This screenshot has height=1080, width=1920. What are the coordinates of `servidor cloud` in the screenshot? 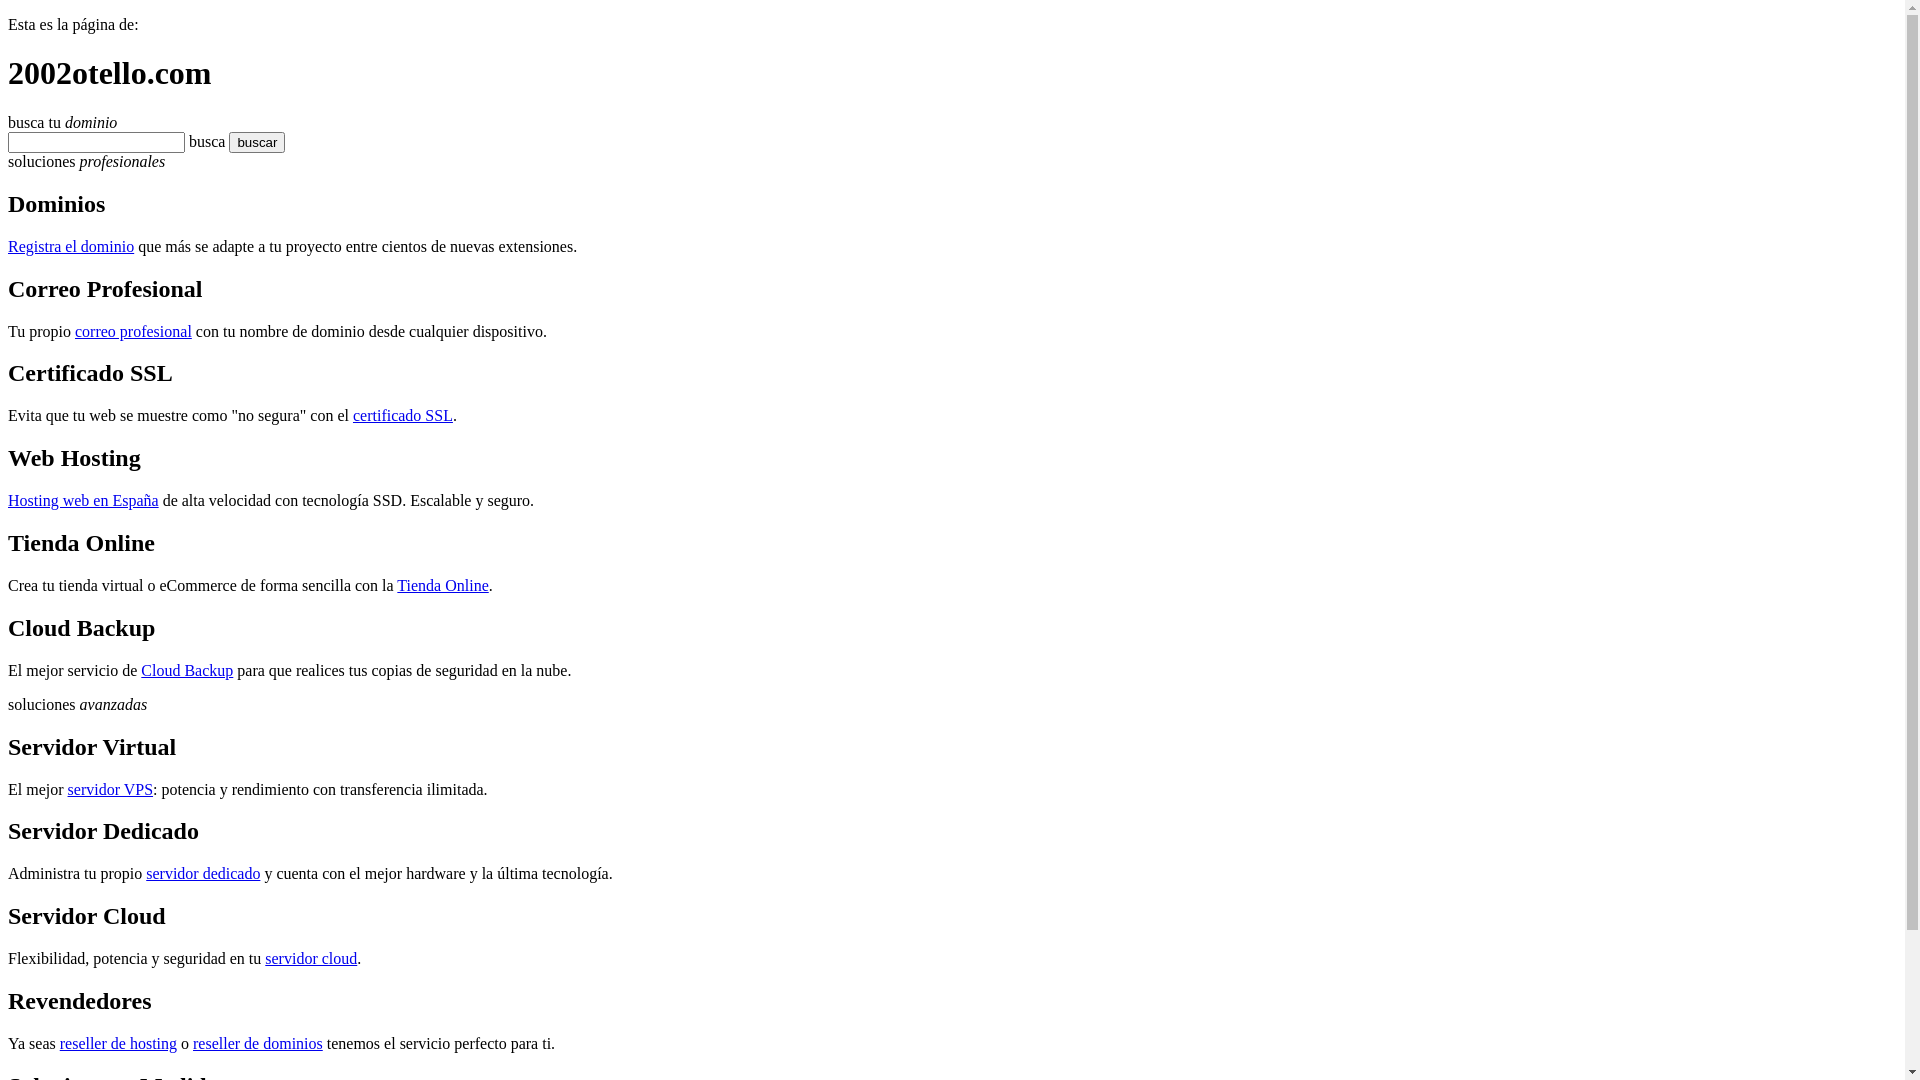 It's located at (311, 958).